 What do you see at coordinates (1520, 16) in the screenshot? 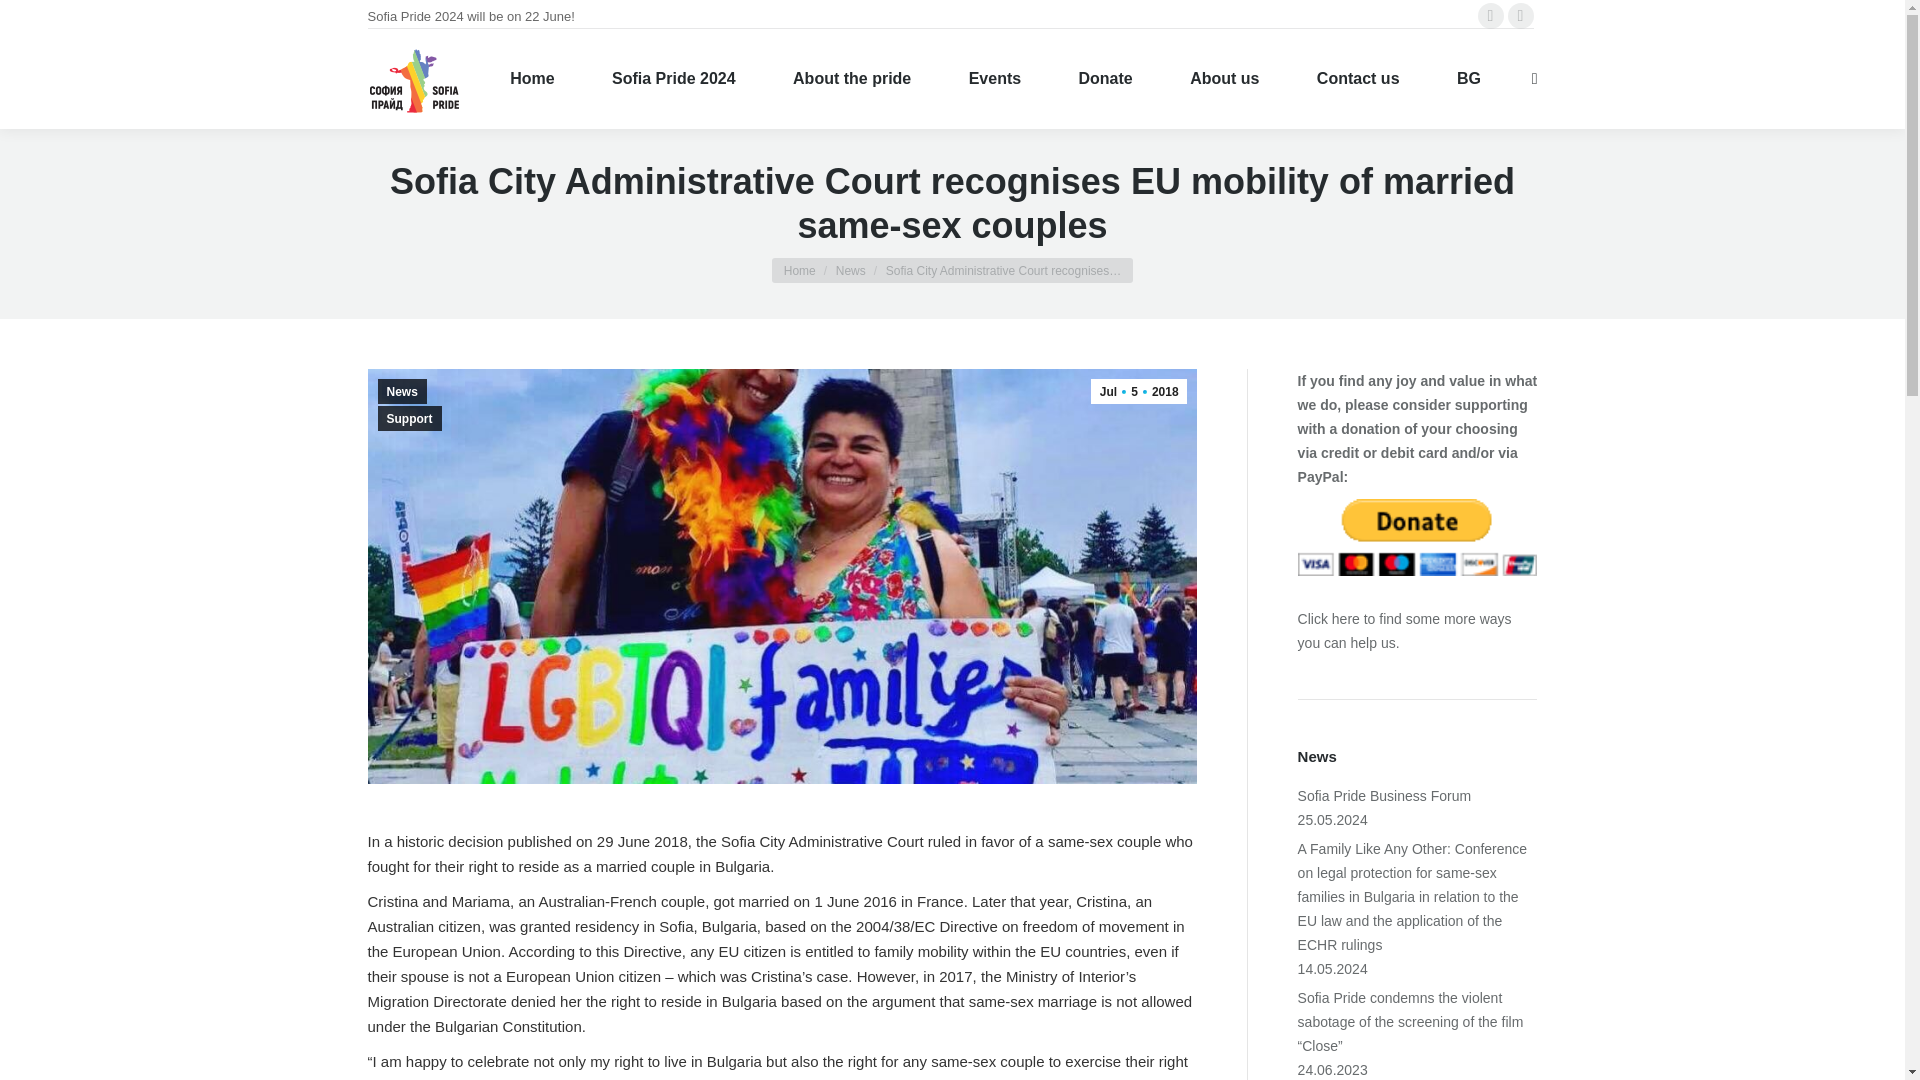
I see `YouTube page opens in new window` at bounding box center [1520, 16].